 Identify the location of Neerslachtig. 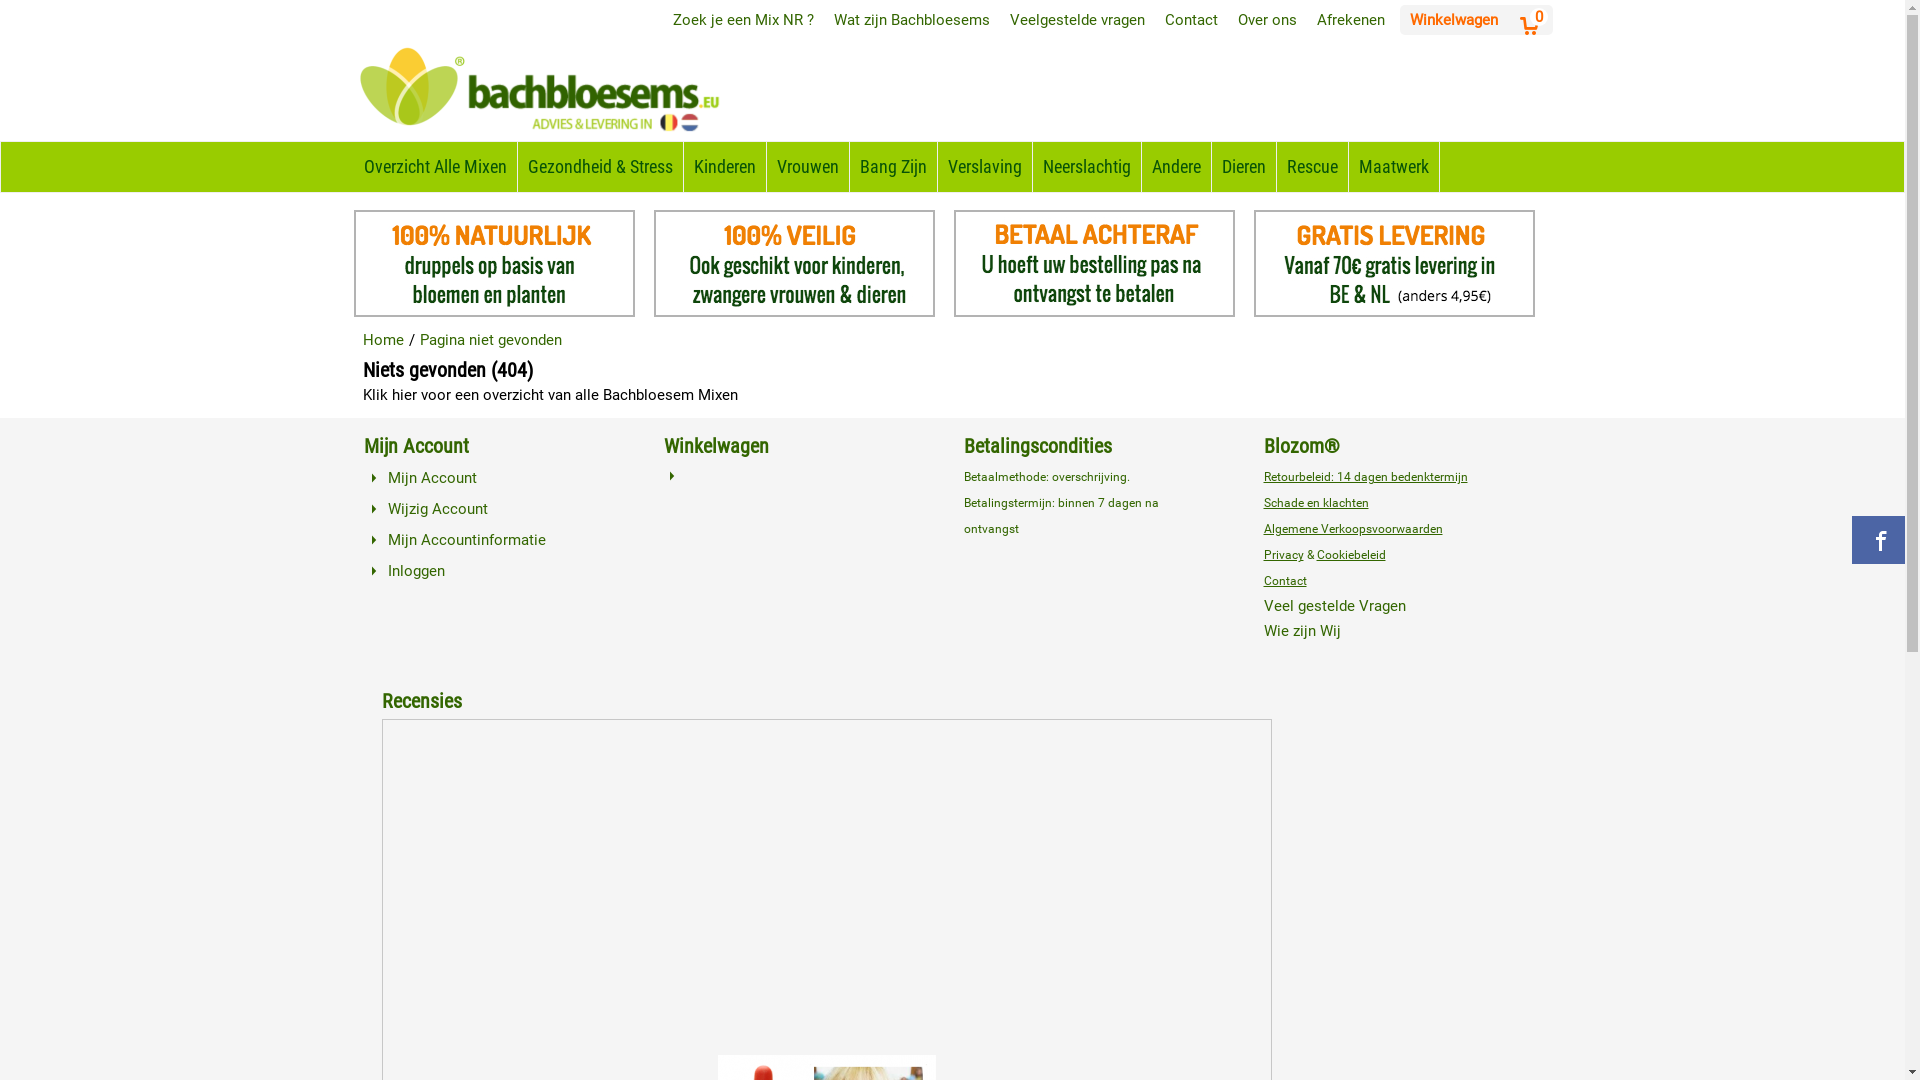
(1086, 167).